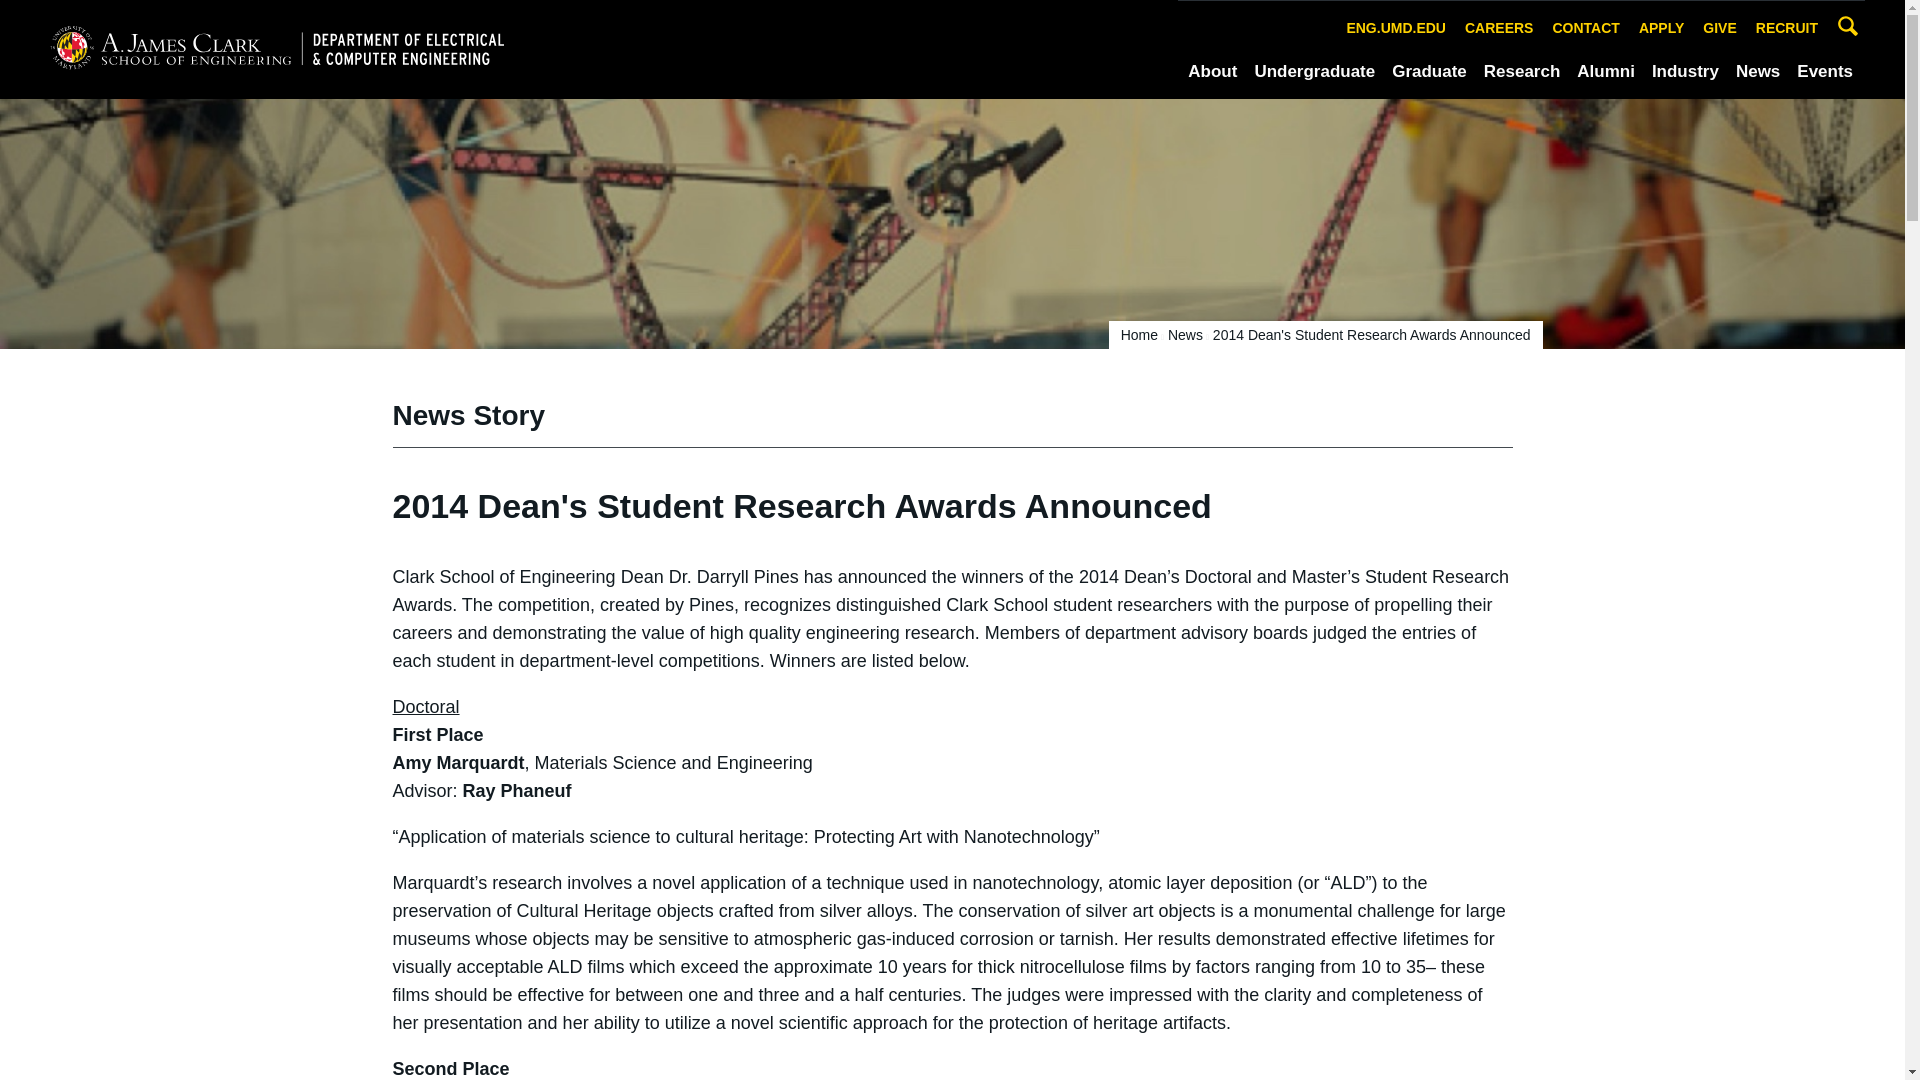 Image resolution: width=1920 pixels, height=1080 pixels. I want to click on APPLY, so click(1662, 28).